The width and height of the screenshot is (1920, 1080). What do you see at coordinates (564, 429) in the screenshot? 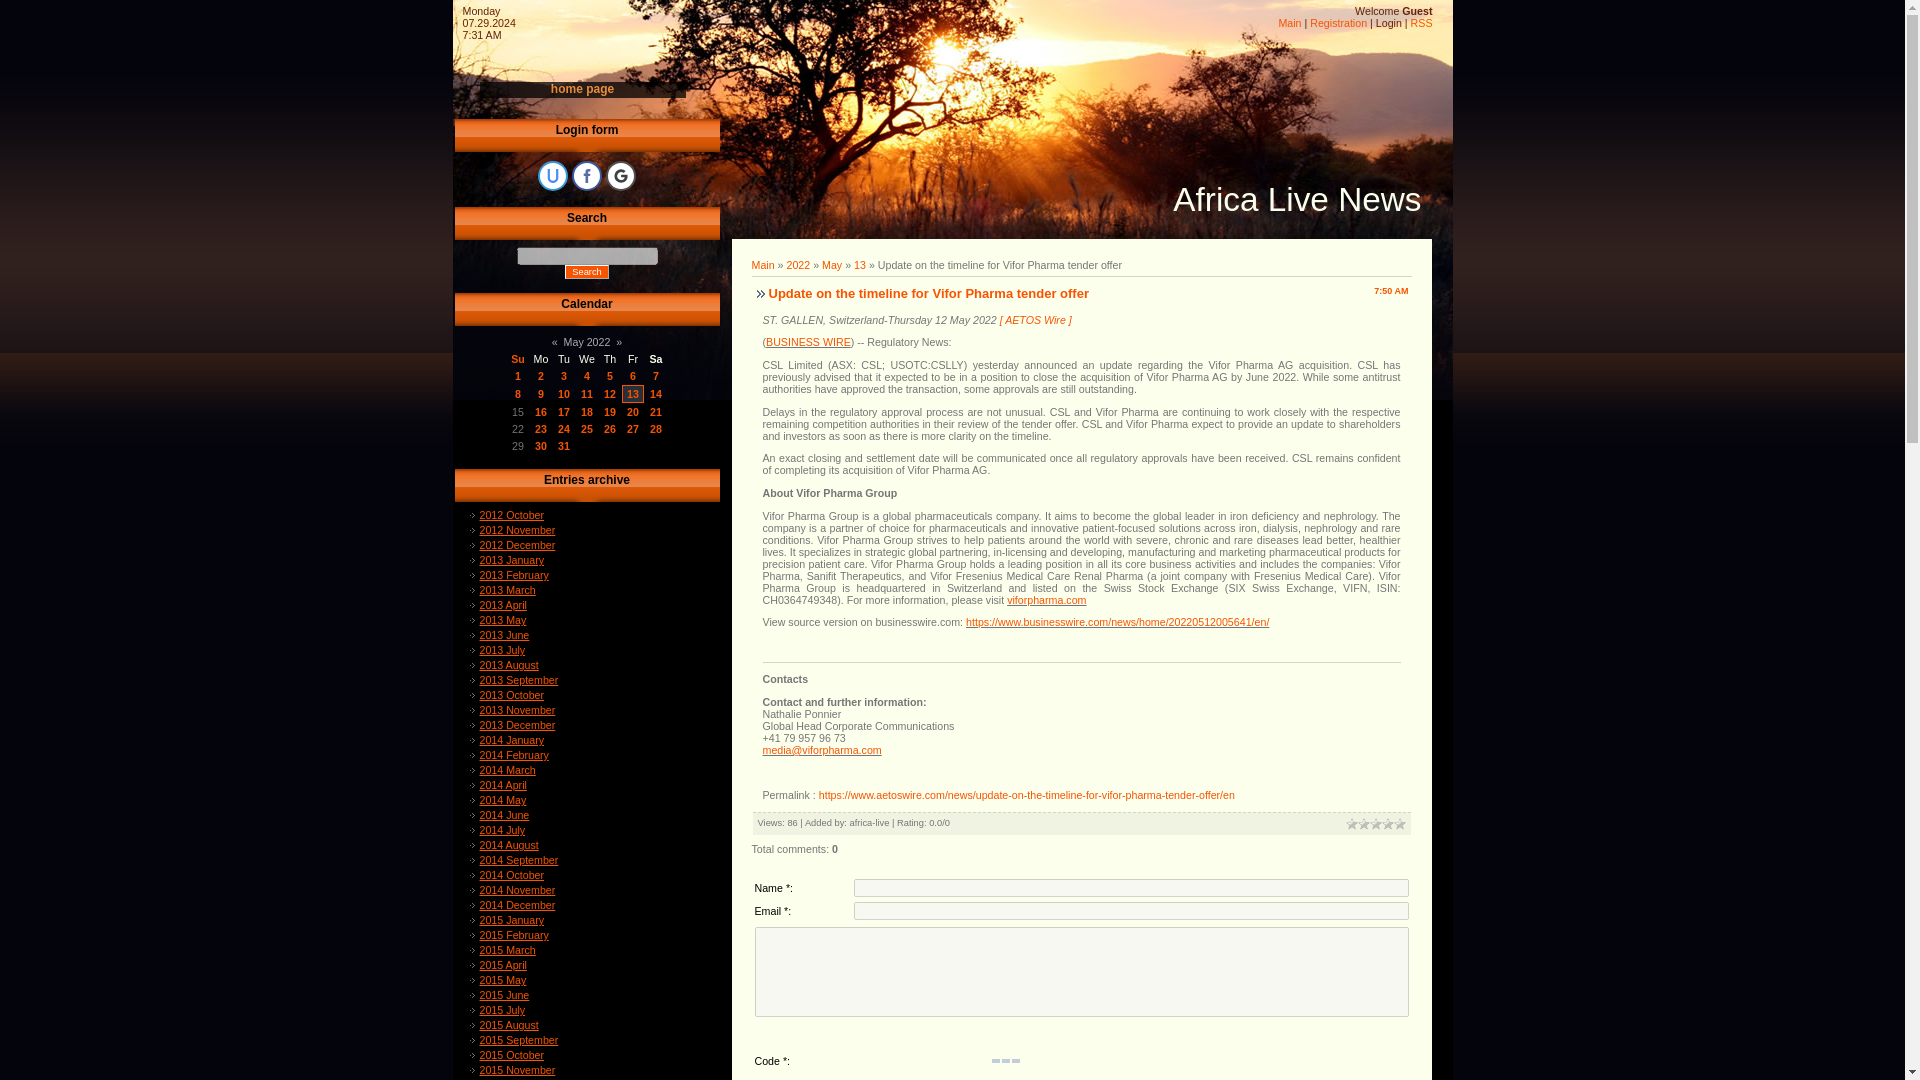
I see `24` at bounding box center [564, 429].